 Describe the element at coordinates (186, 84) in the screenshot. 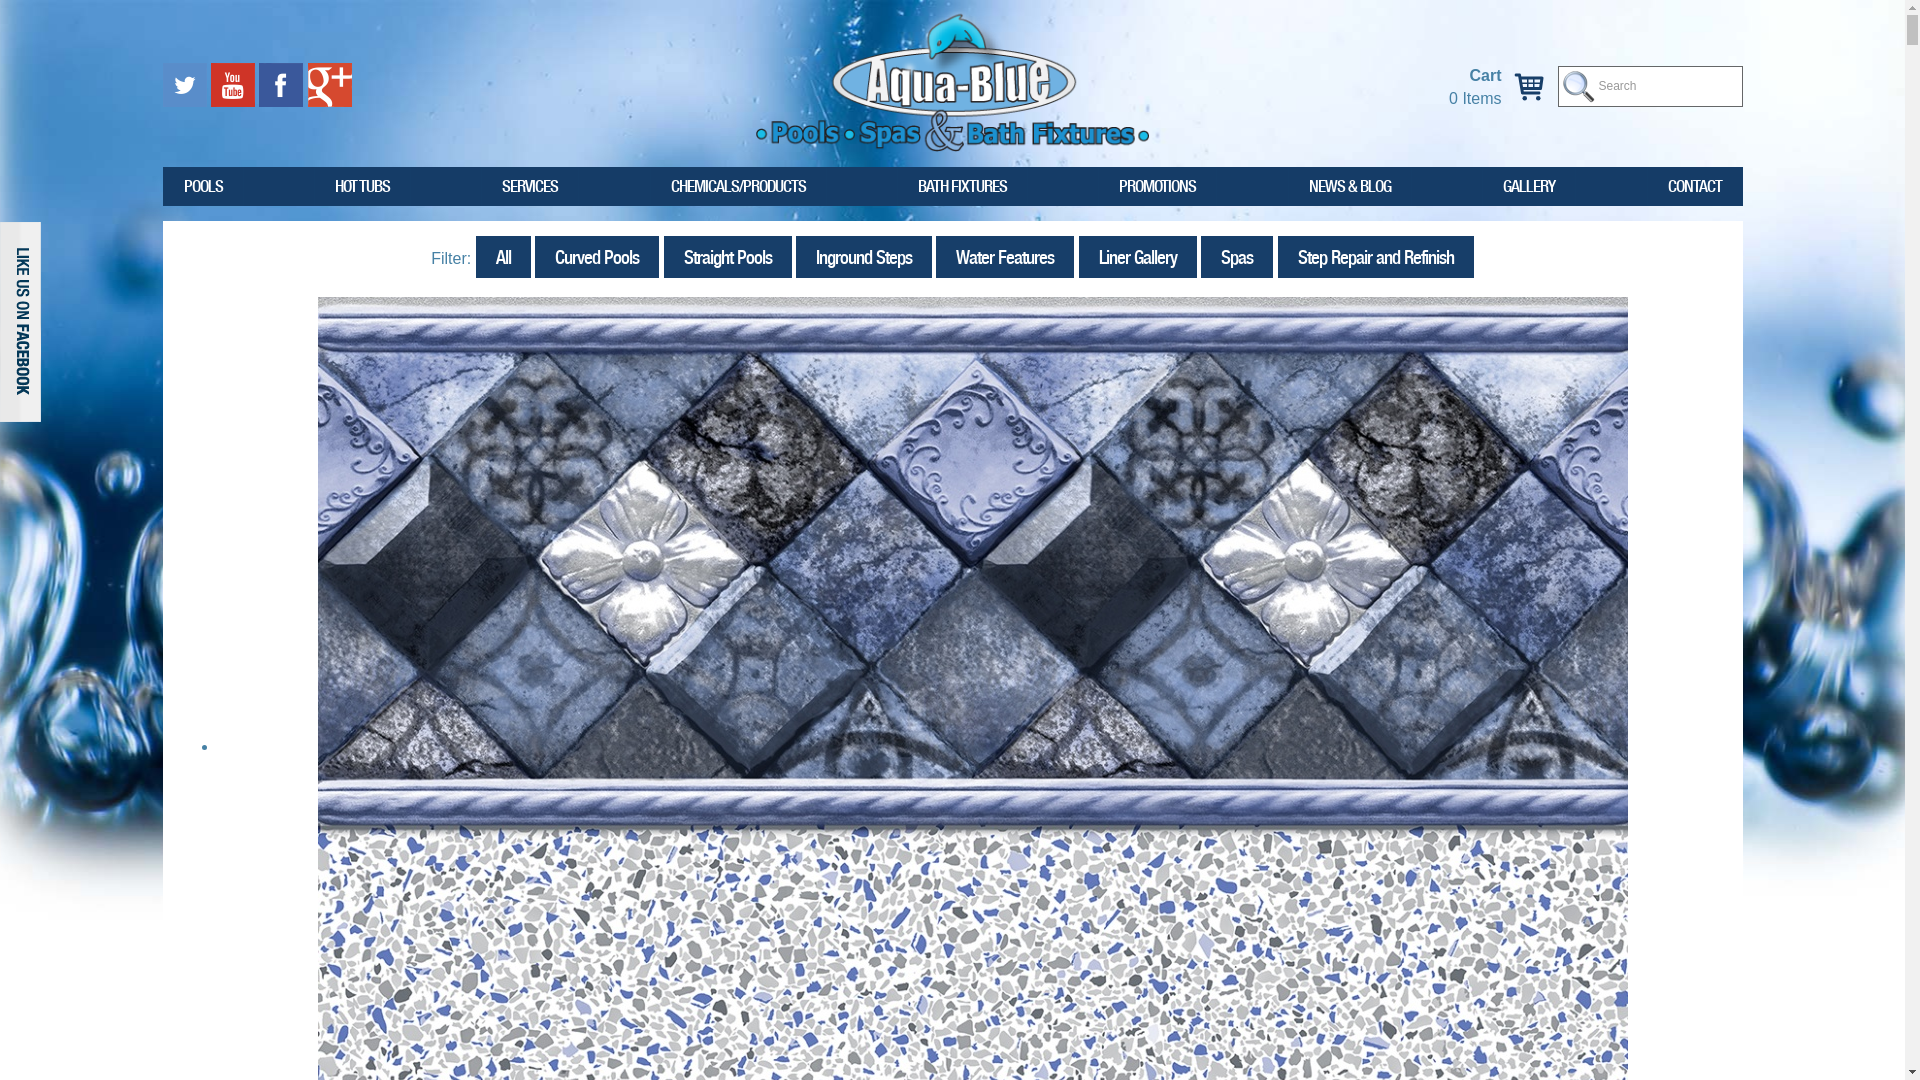

I see `Follow us on Twitter` at that location.